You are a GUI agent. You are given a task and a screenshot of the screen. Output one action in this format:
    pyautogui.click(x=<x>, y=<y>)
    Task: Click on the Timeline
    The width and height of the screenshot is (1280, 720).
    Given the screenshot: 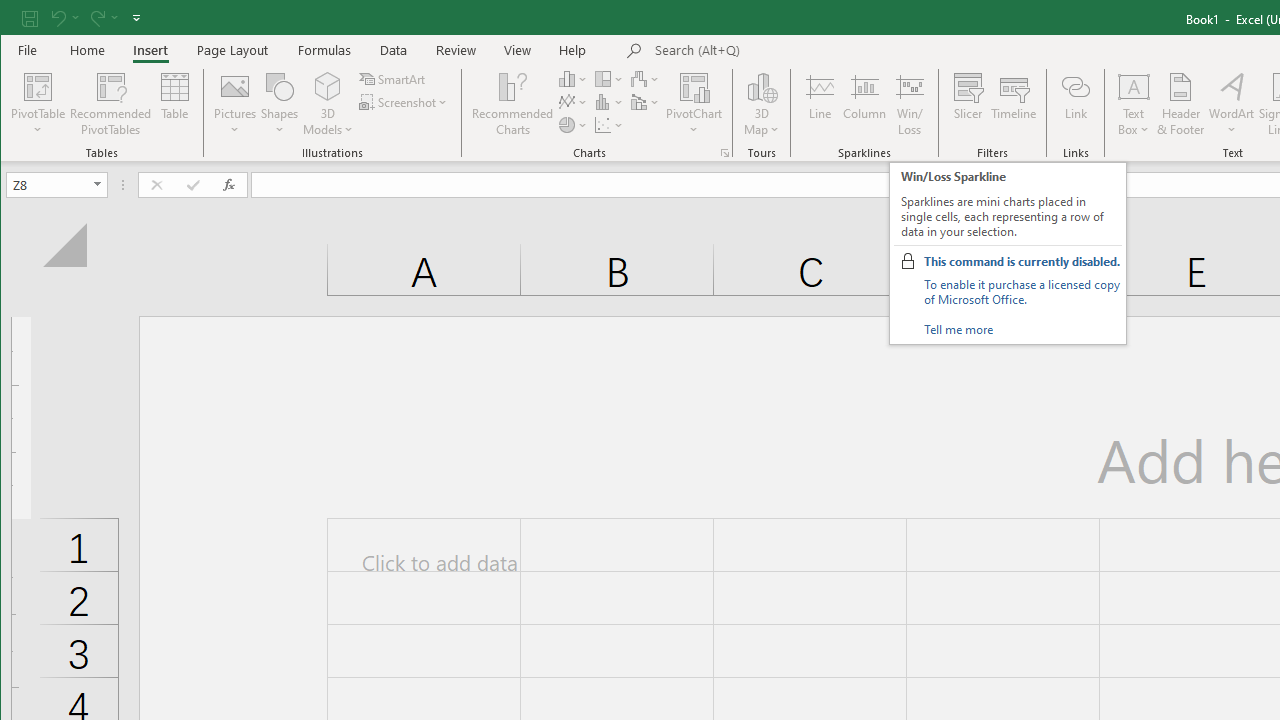 What is the action you would take?
    pyautogui.click(x=1014, y=104)
    